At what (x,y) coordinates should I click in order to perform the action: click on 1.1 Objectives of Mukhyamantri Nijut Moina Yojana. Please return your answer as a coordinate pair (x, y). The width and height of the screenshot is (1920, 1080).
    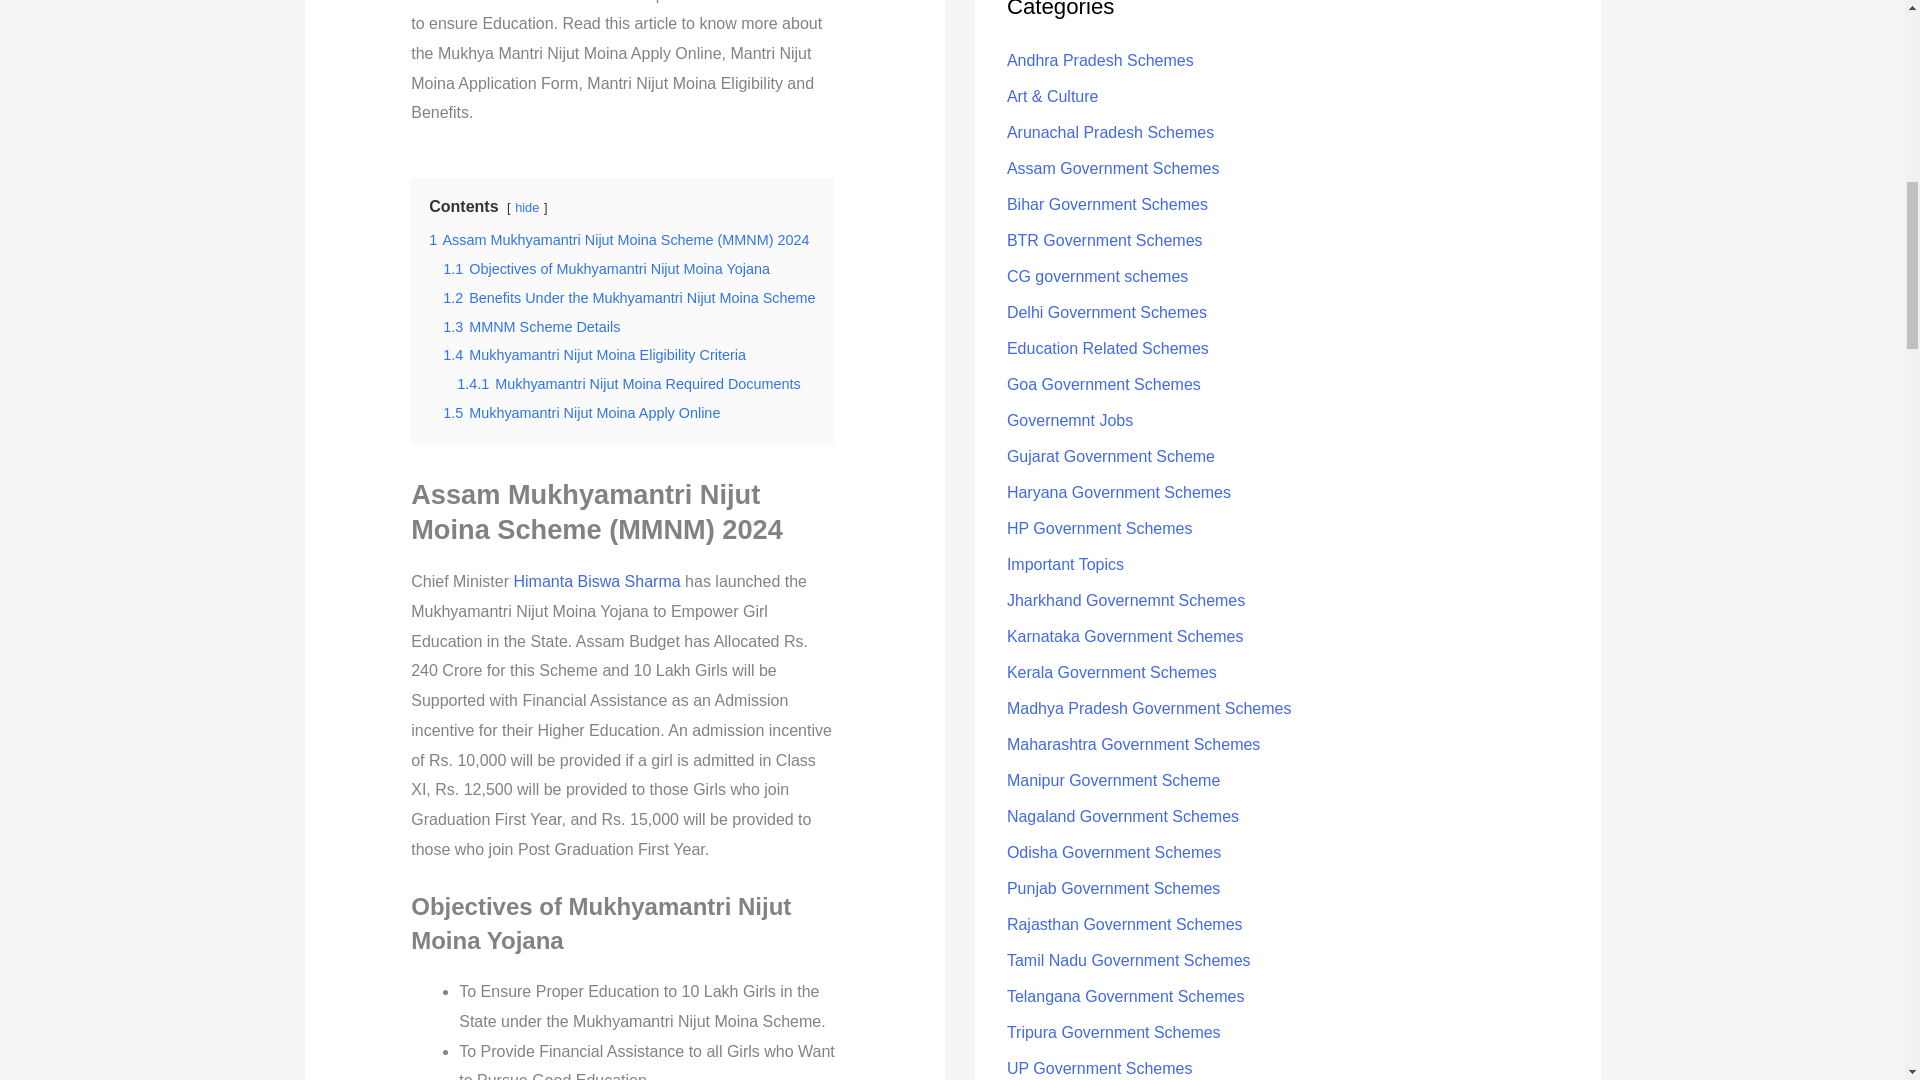
    Looking at the image, I should click on (606, 268).